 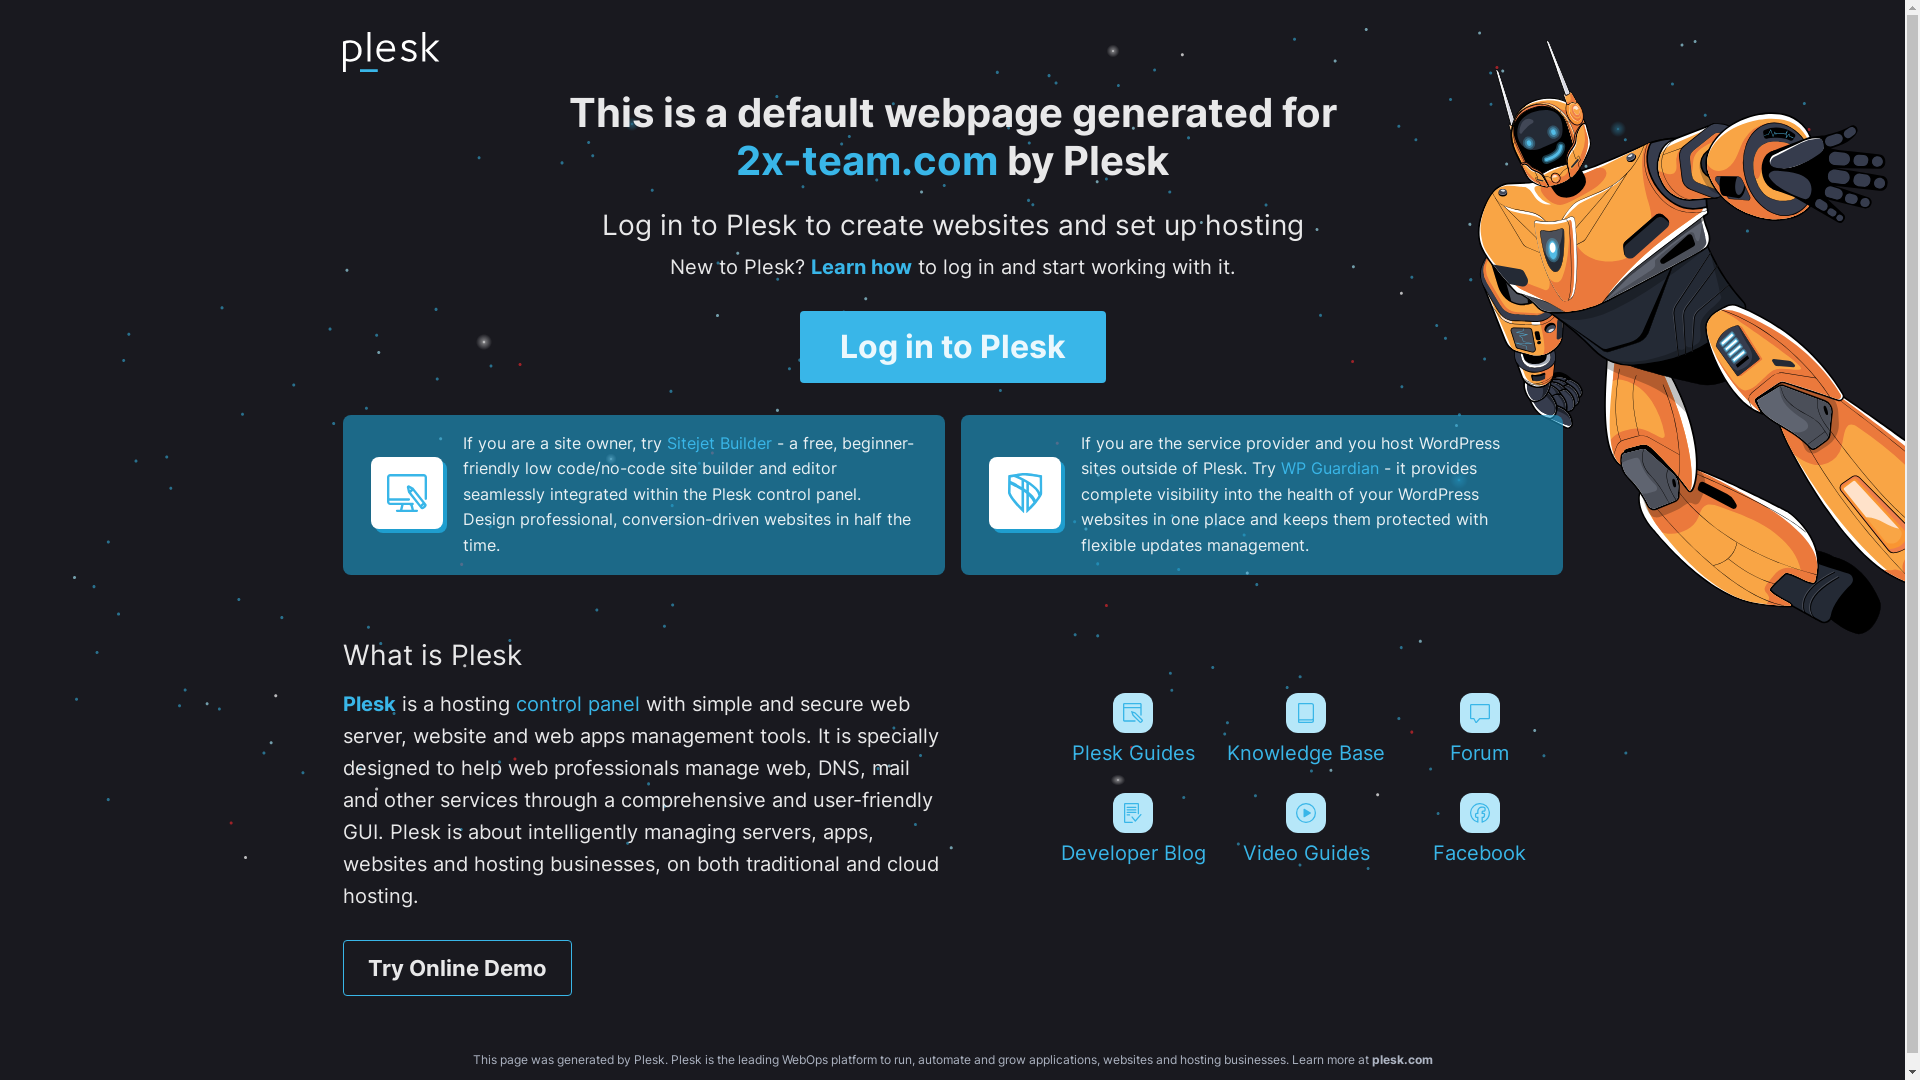 What do you see at coordinates (578, 704) in the screenshot?
I see `control panel` at bounding box center [578, 704].